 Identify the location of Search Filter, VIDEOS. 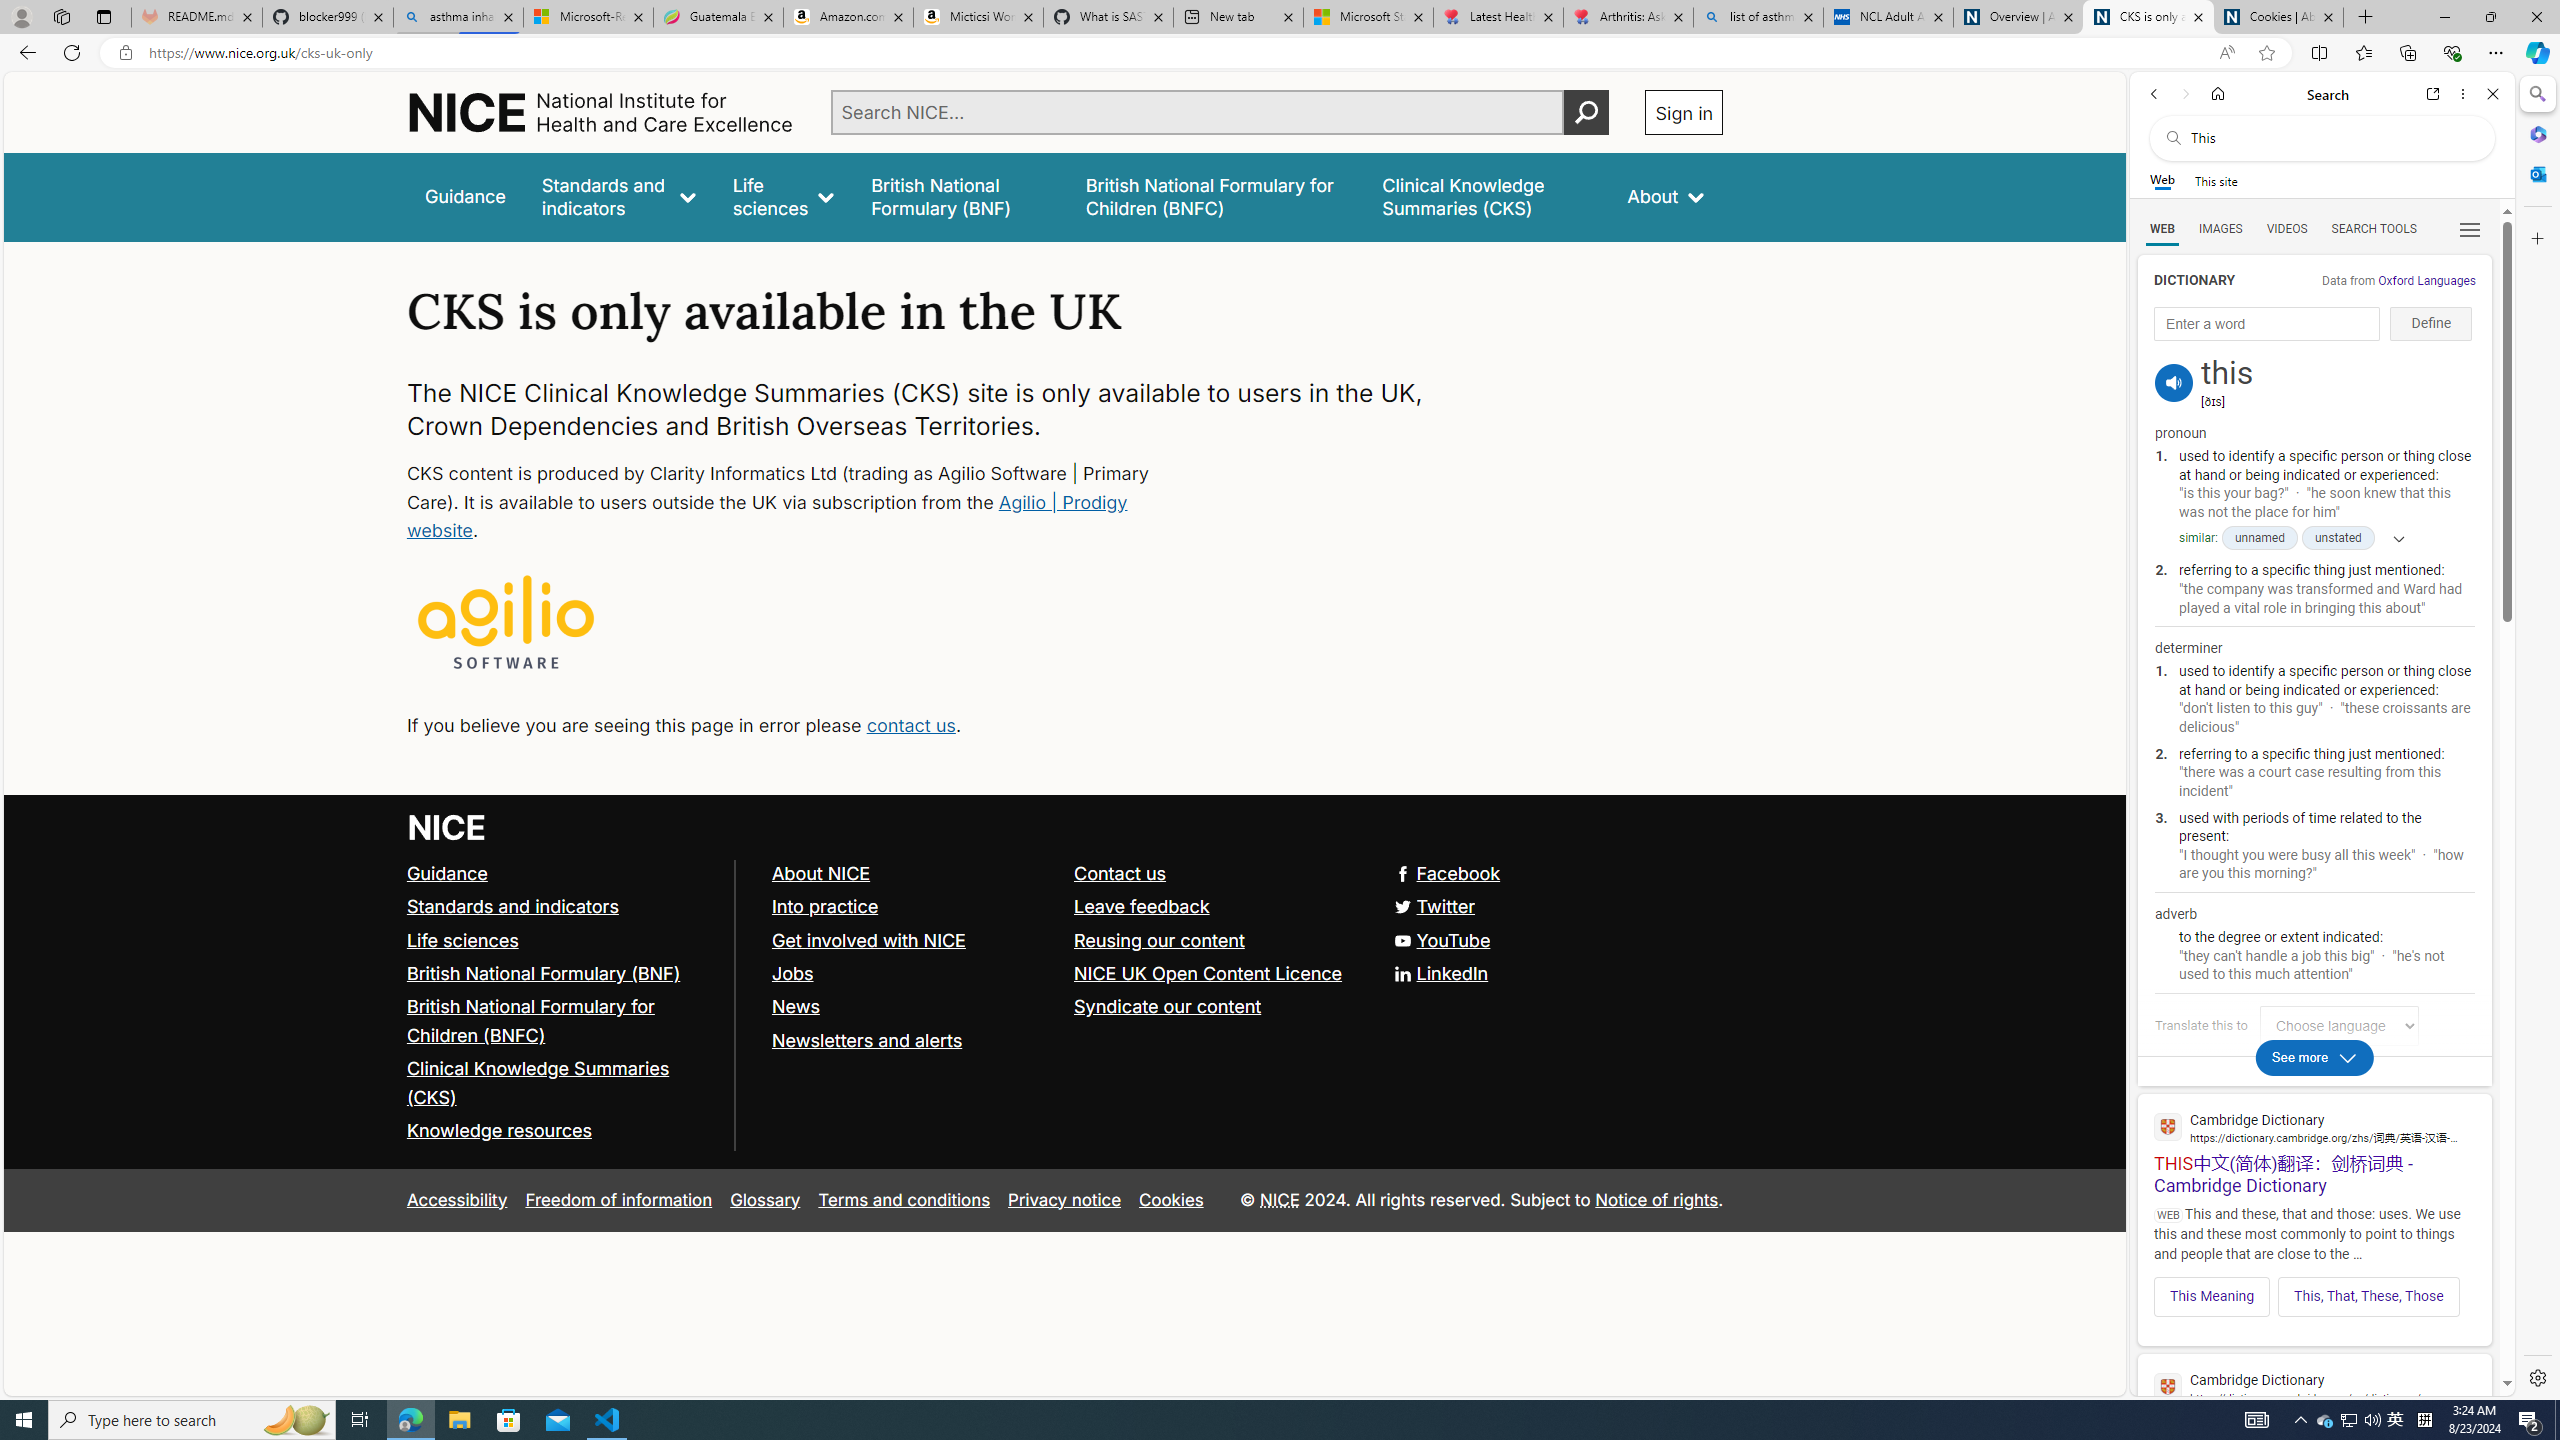
(2287, 228).